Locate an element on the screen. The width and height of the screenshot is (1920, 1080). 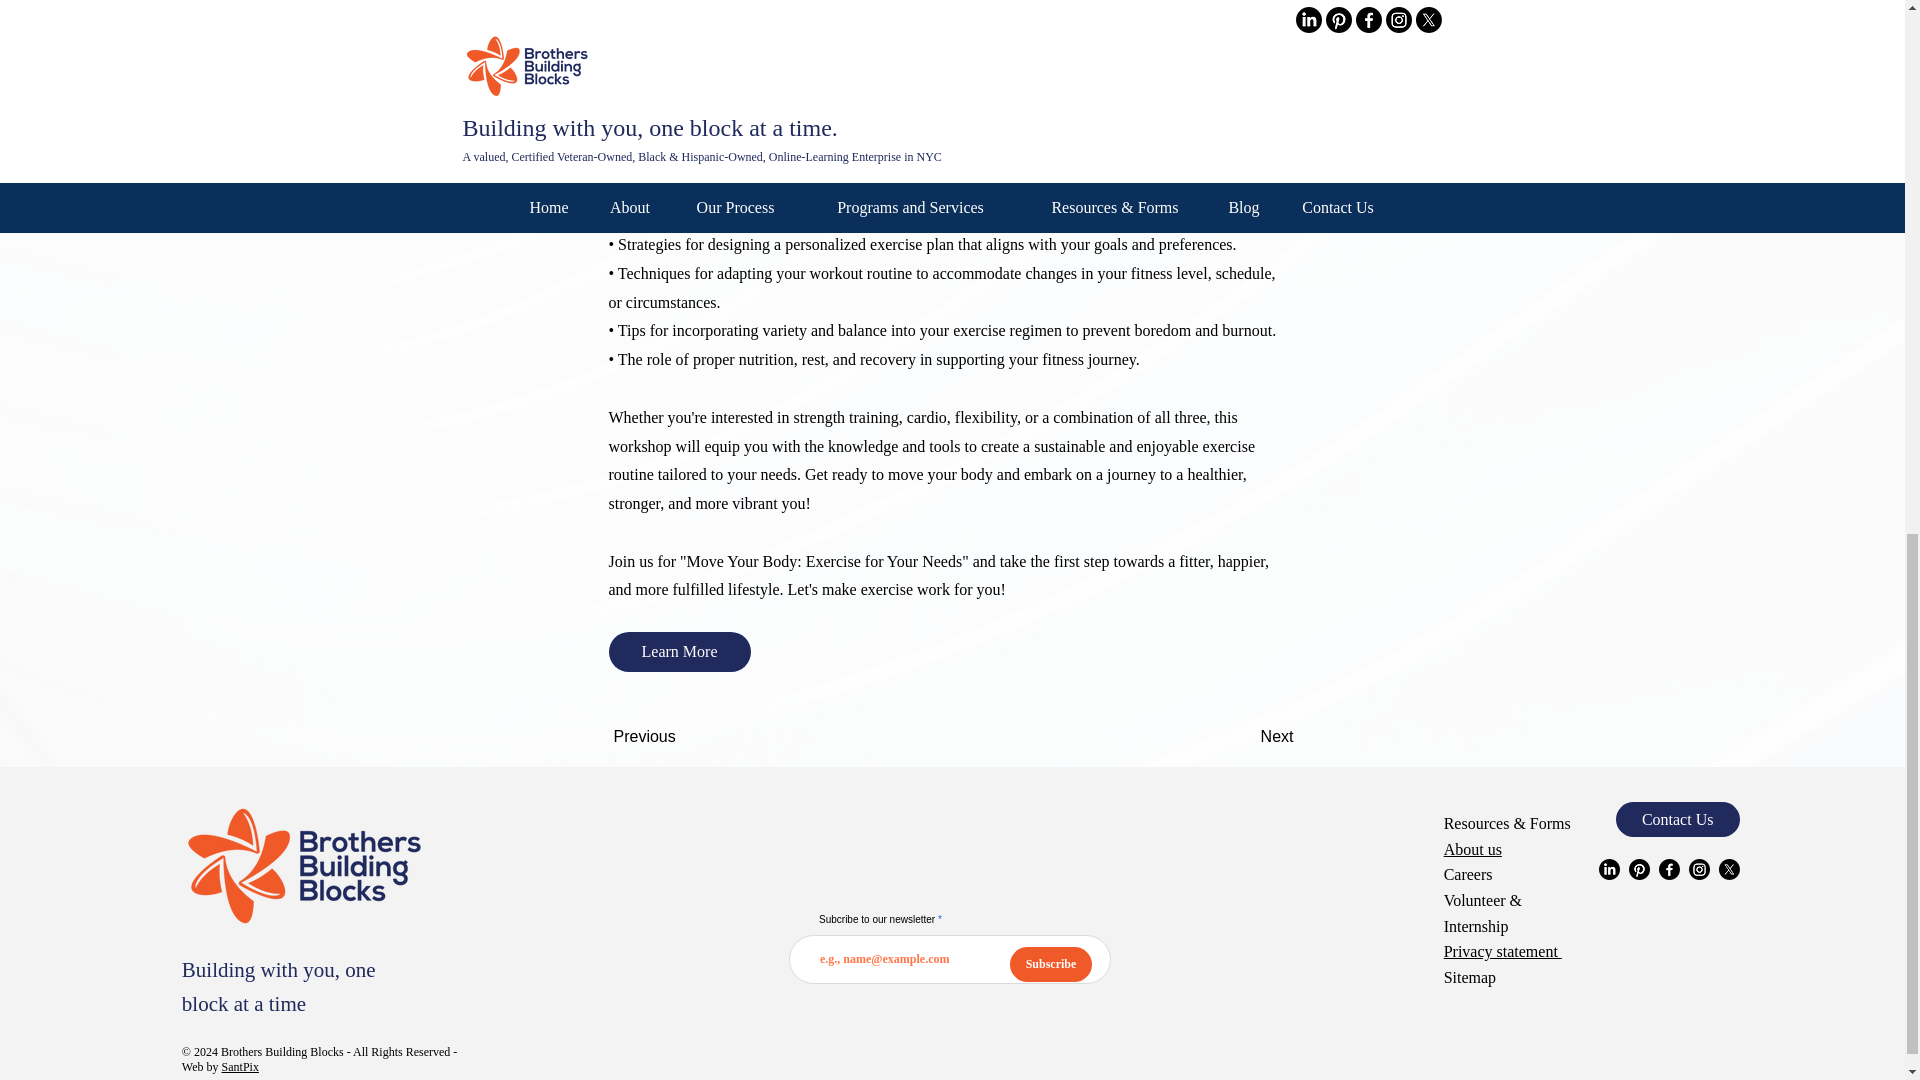
About us is located at coordinates (1472, 849).